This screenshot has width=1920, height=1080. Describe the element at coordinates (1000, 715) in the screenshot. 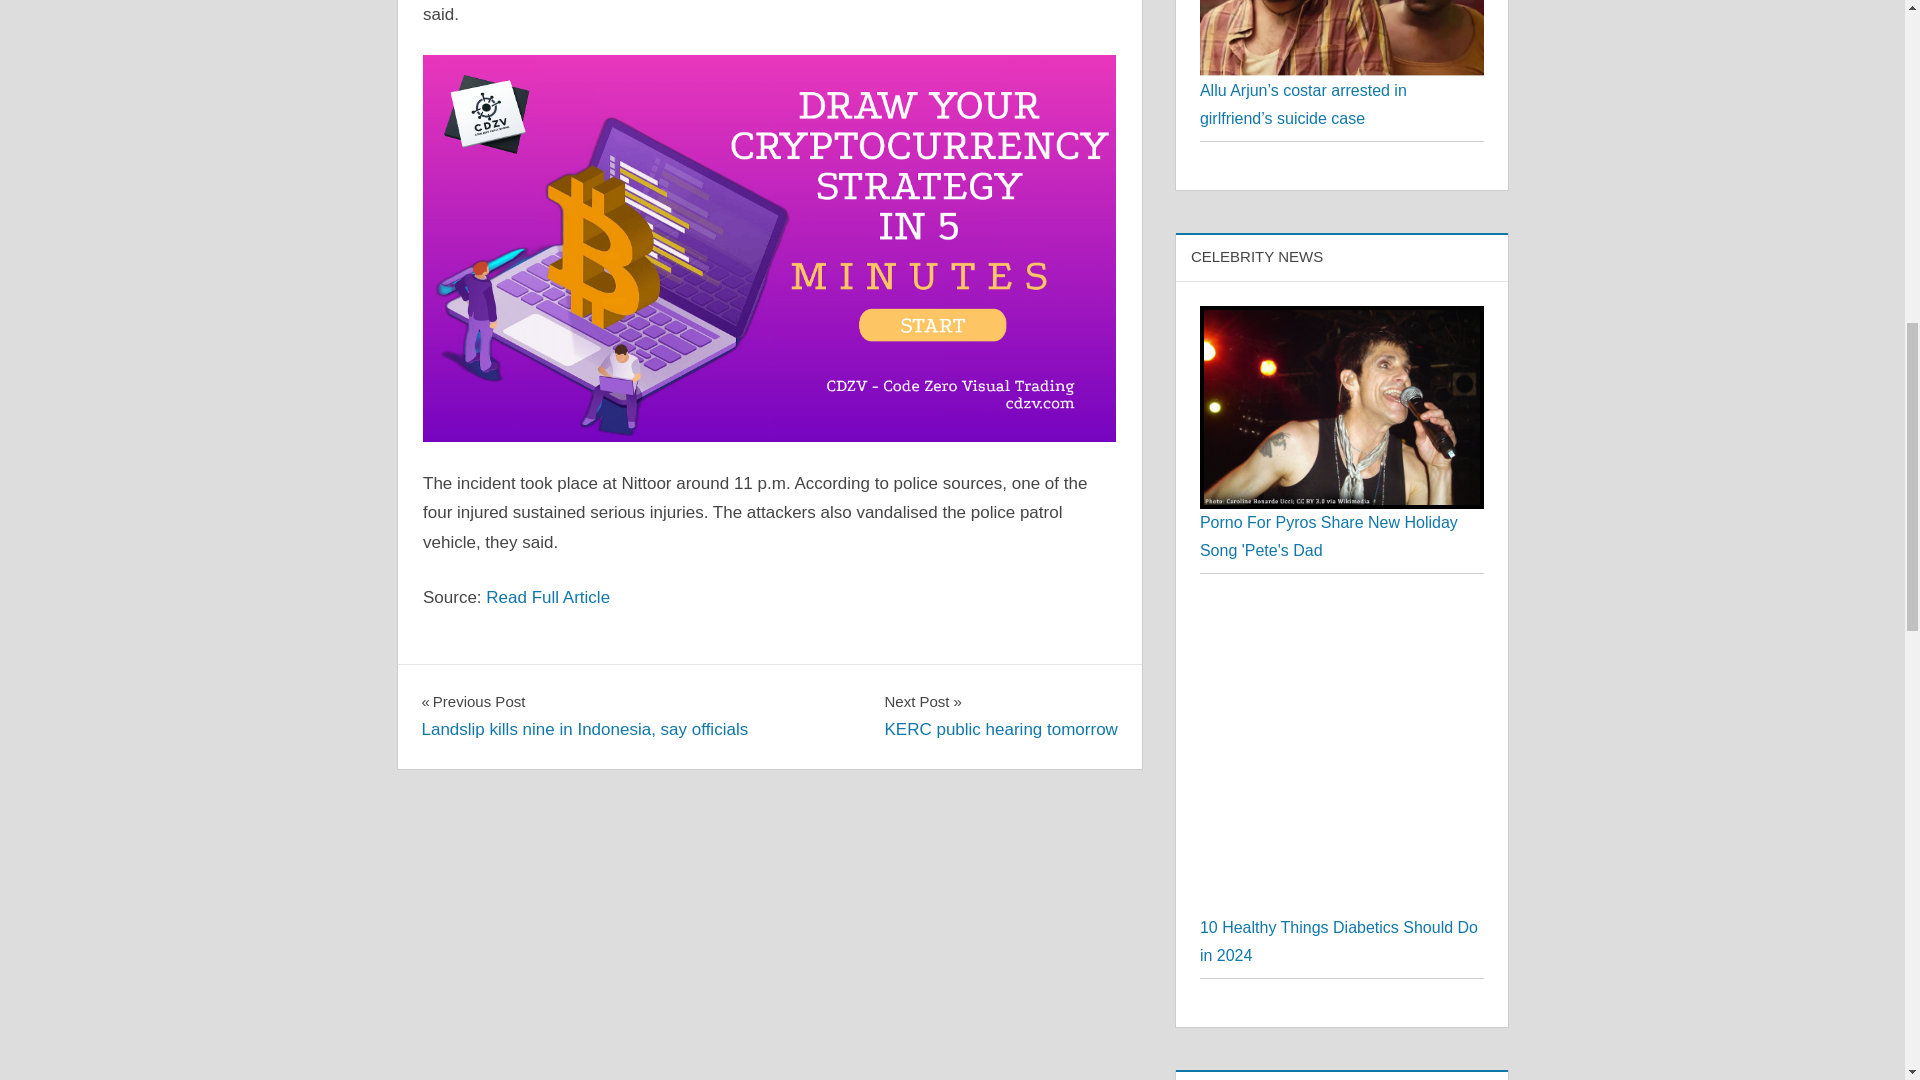

I see `Porno For Pyros Share New Holiday Song 'Pete's Dad` at that location.